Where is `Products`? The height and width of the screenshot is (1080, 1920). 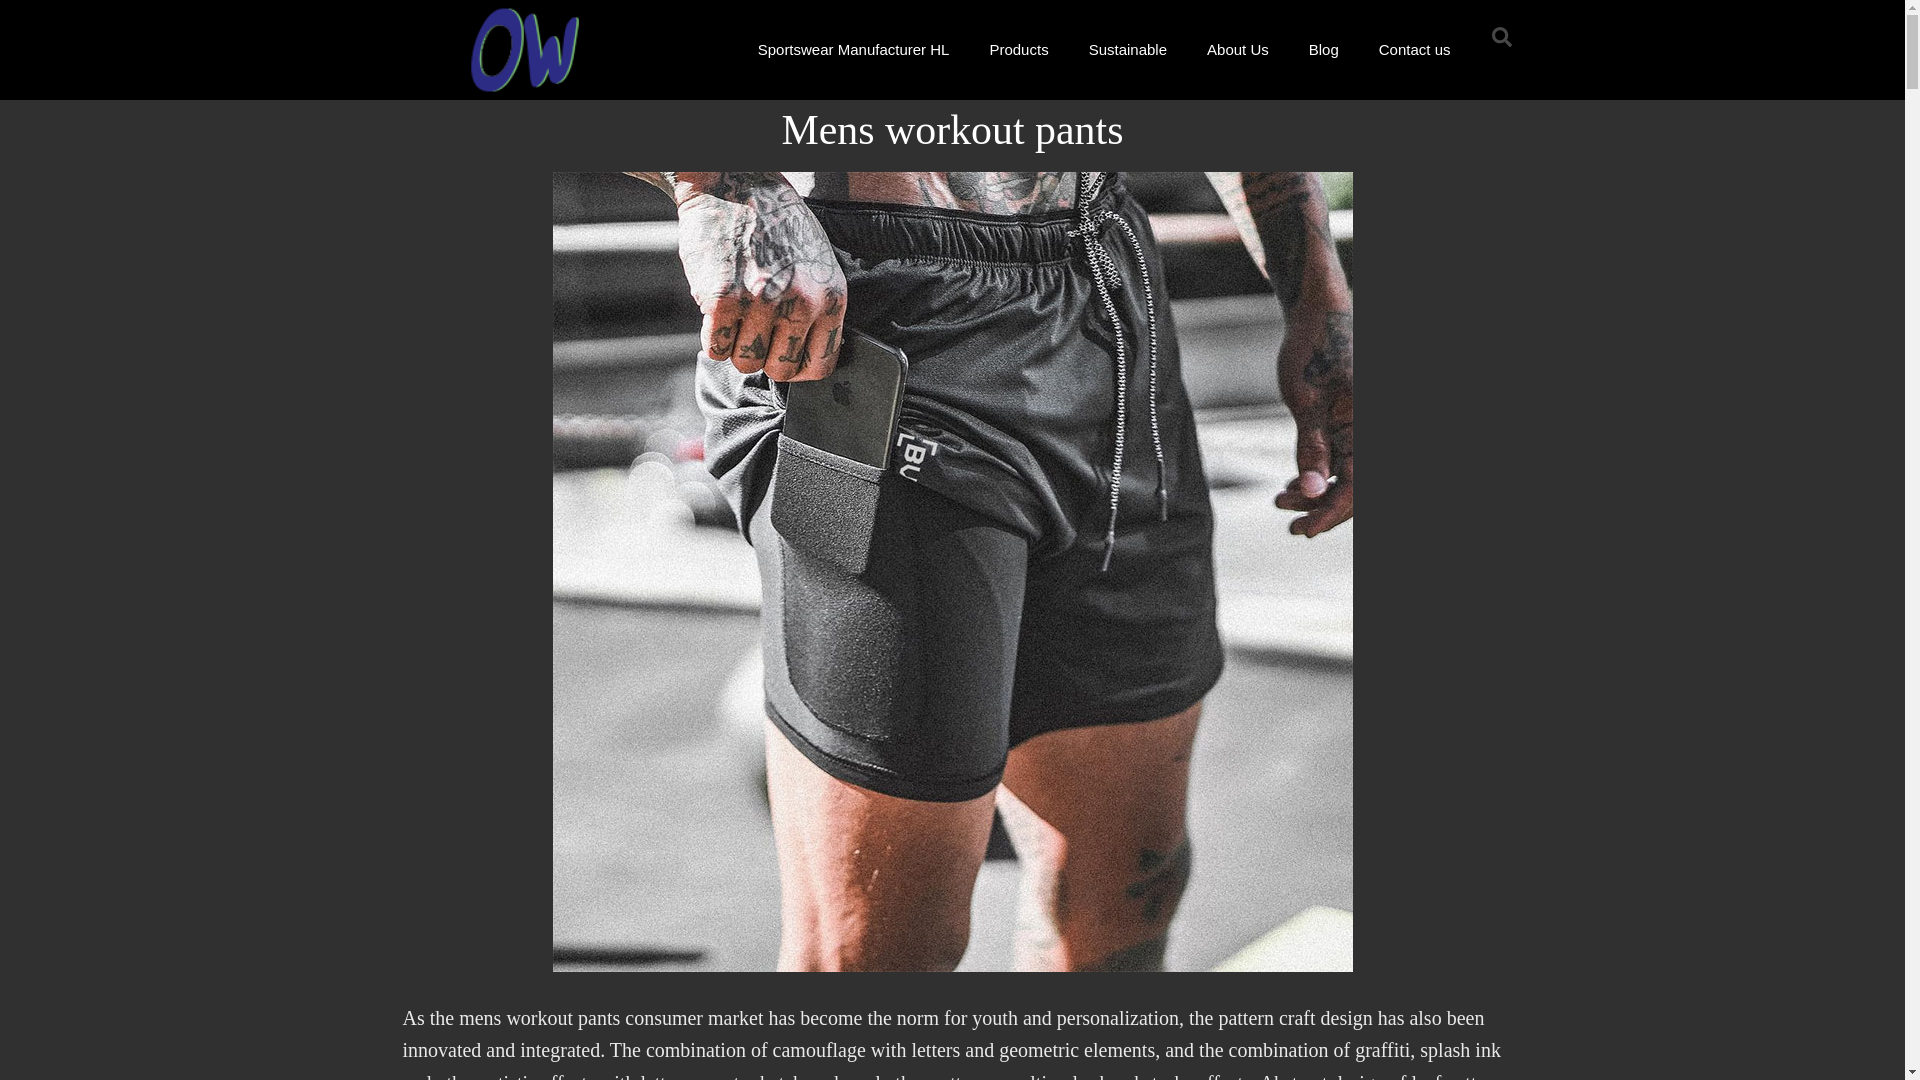
Products is located at coordinates (1018, 50).